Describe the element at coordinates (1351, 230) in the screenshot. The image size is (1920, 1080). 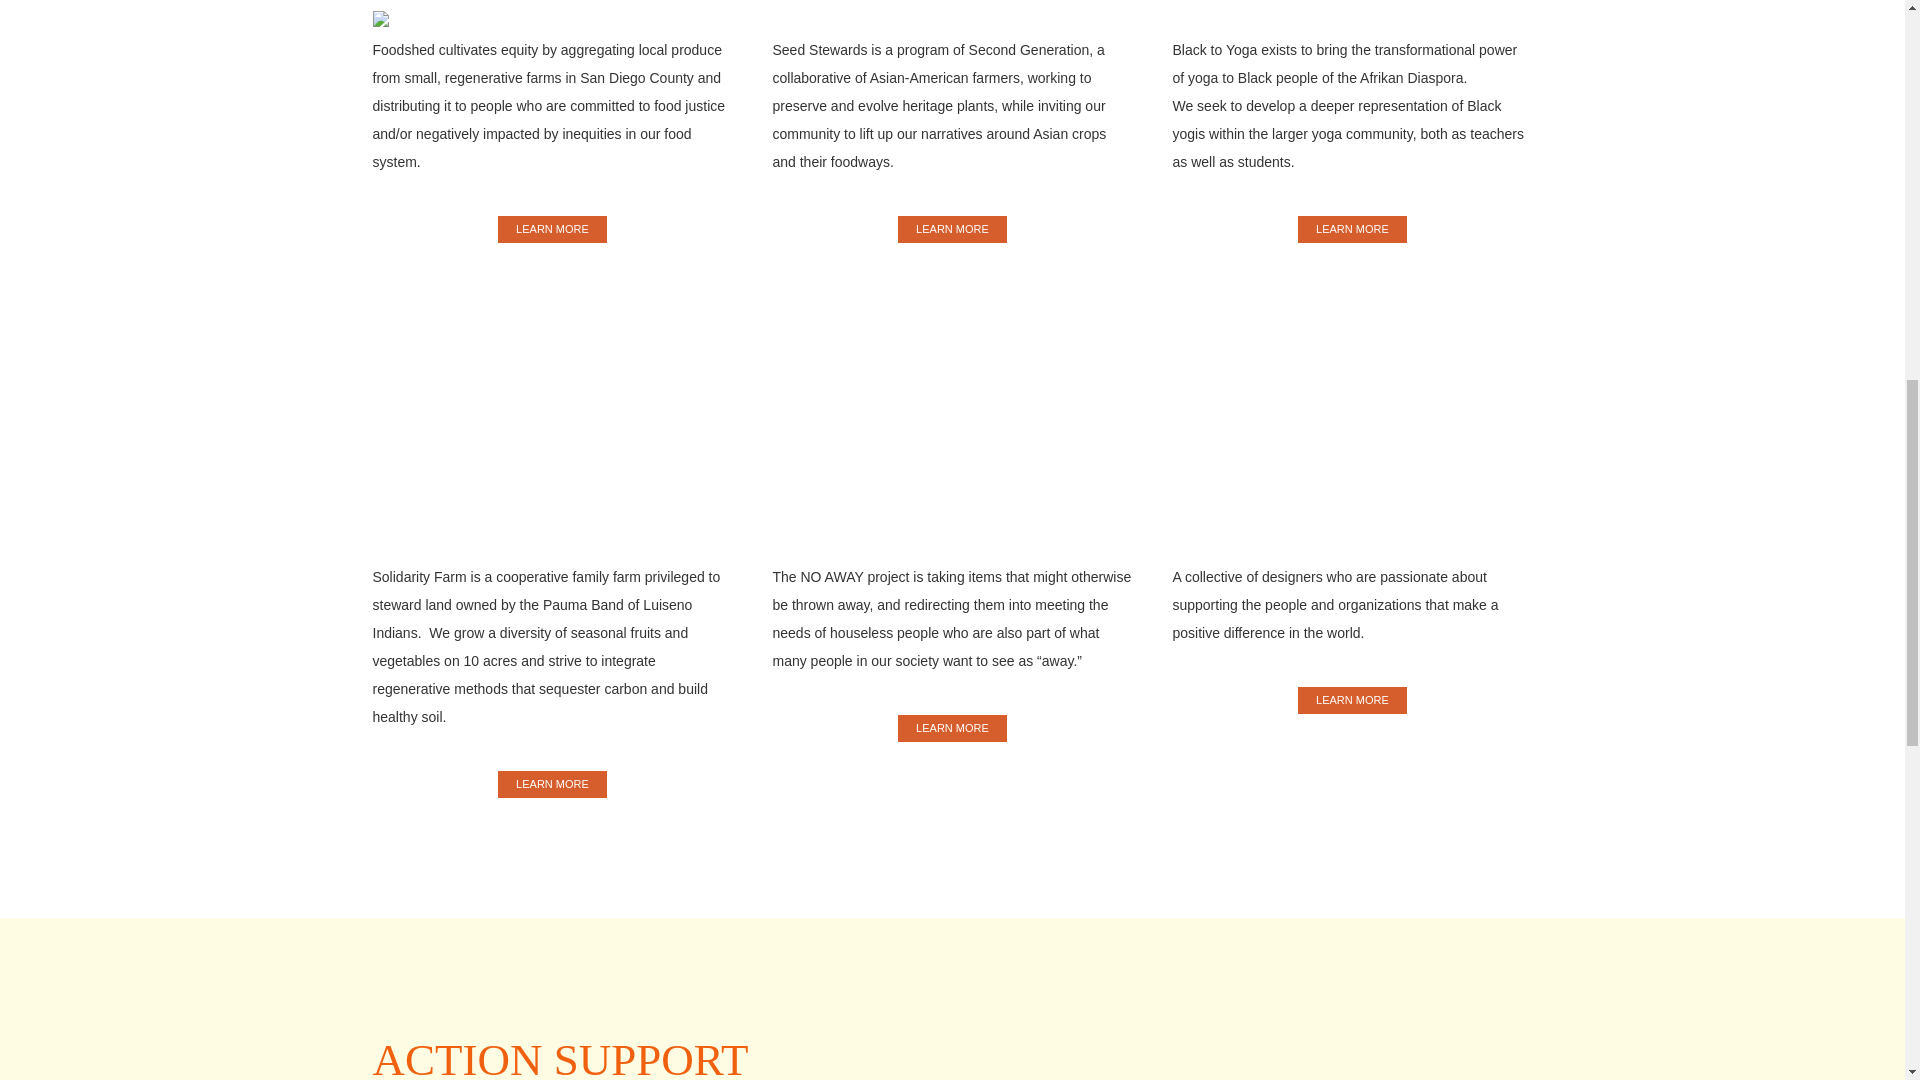
I see `LEARN MORE` at that location.